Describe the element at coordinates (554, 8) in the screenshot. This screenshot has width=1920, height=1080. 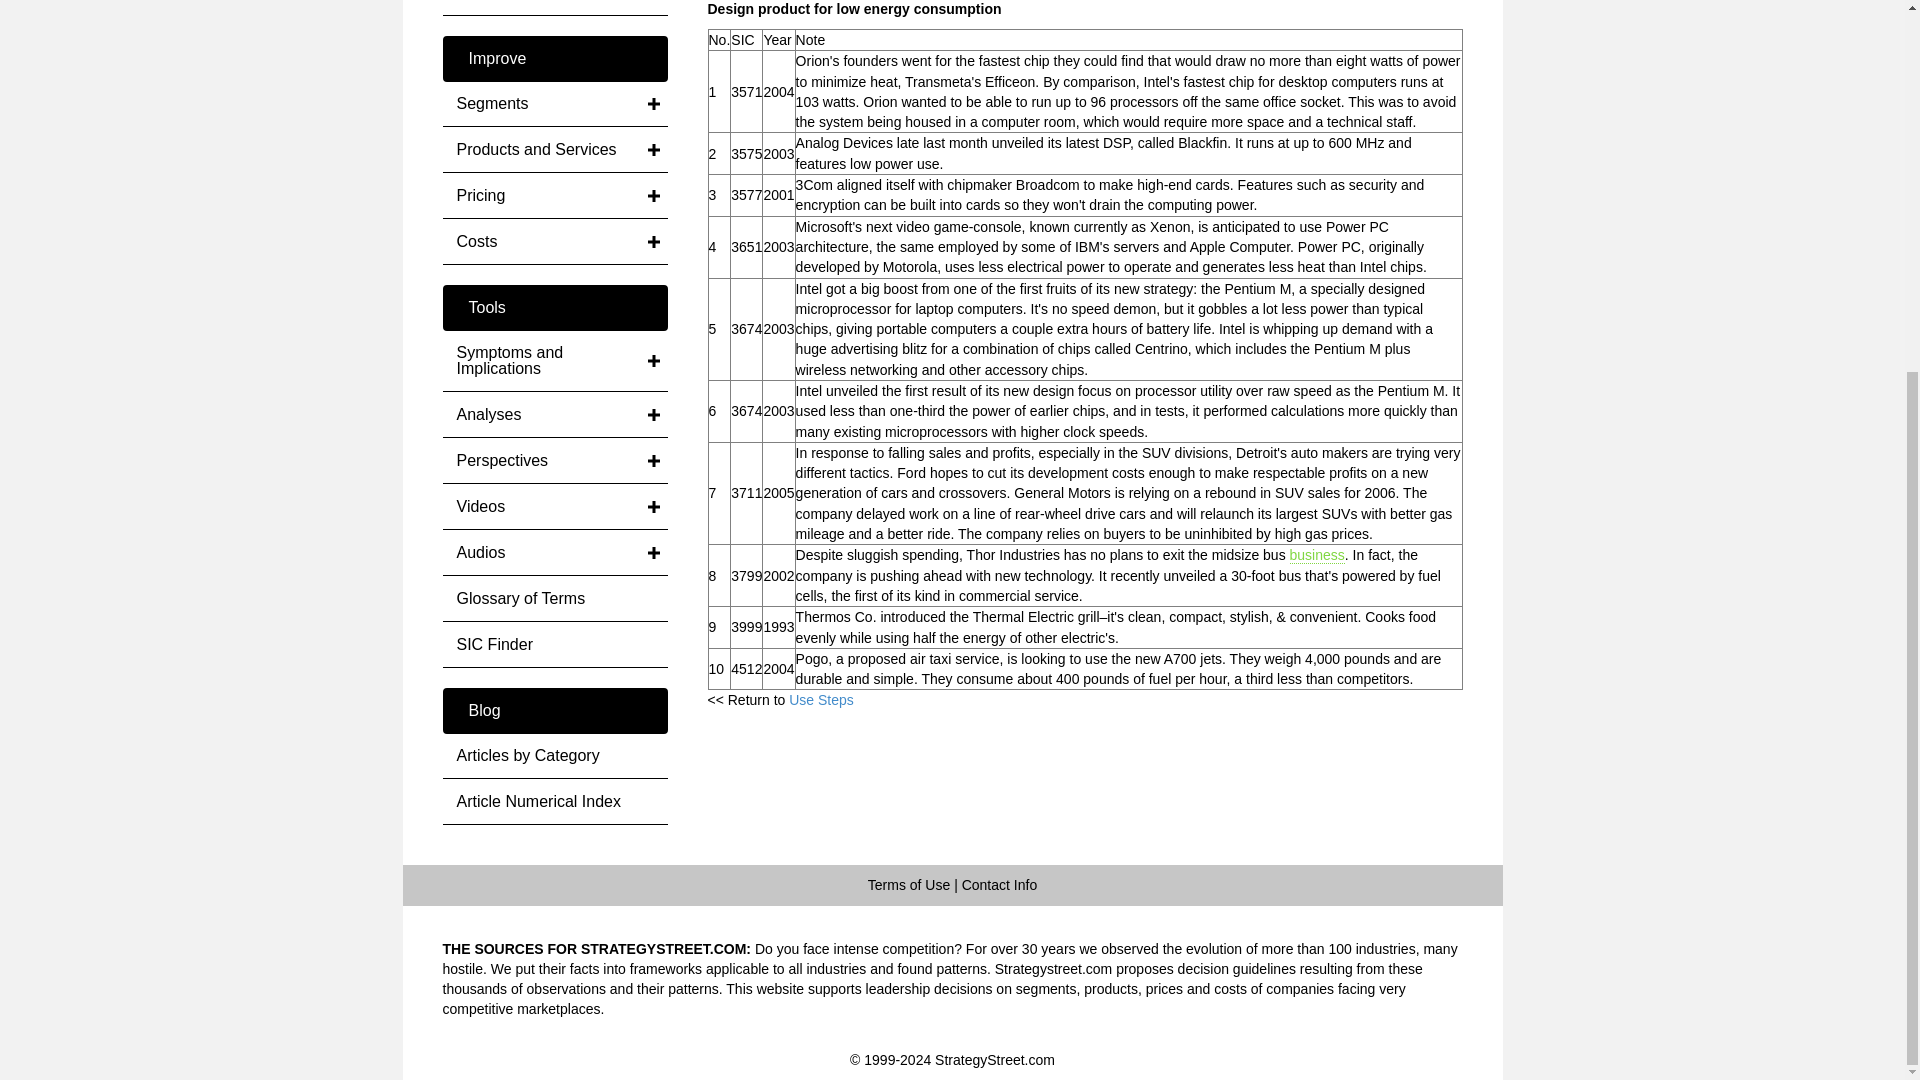
I see `Costs` at that location.